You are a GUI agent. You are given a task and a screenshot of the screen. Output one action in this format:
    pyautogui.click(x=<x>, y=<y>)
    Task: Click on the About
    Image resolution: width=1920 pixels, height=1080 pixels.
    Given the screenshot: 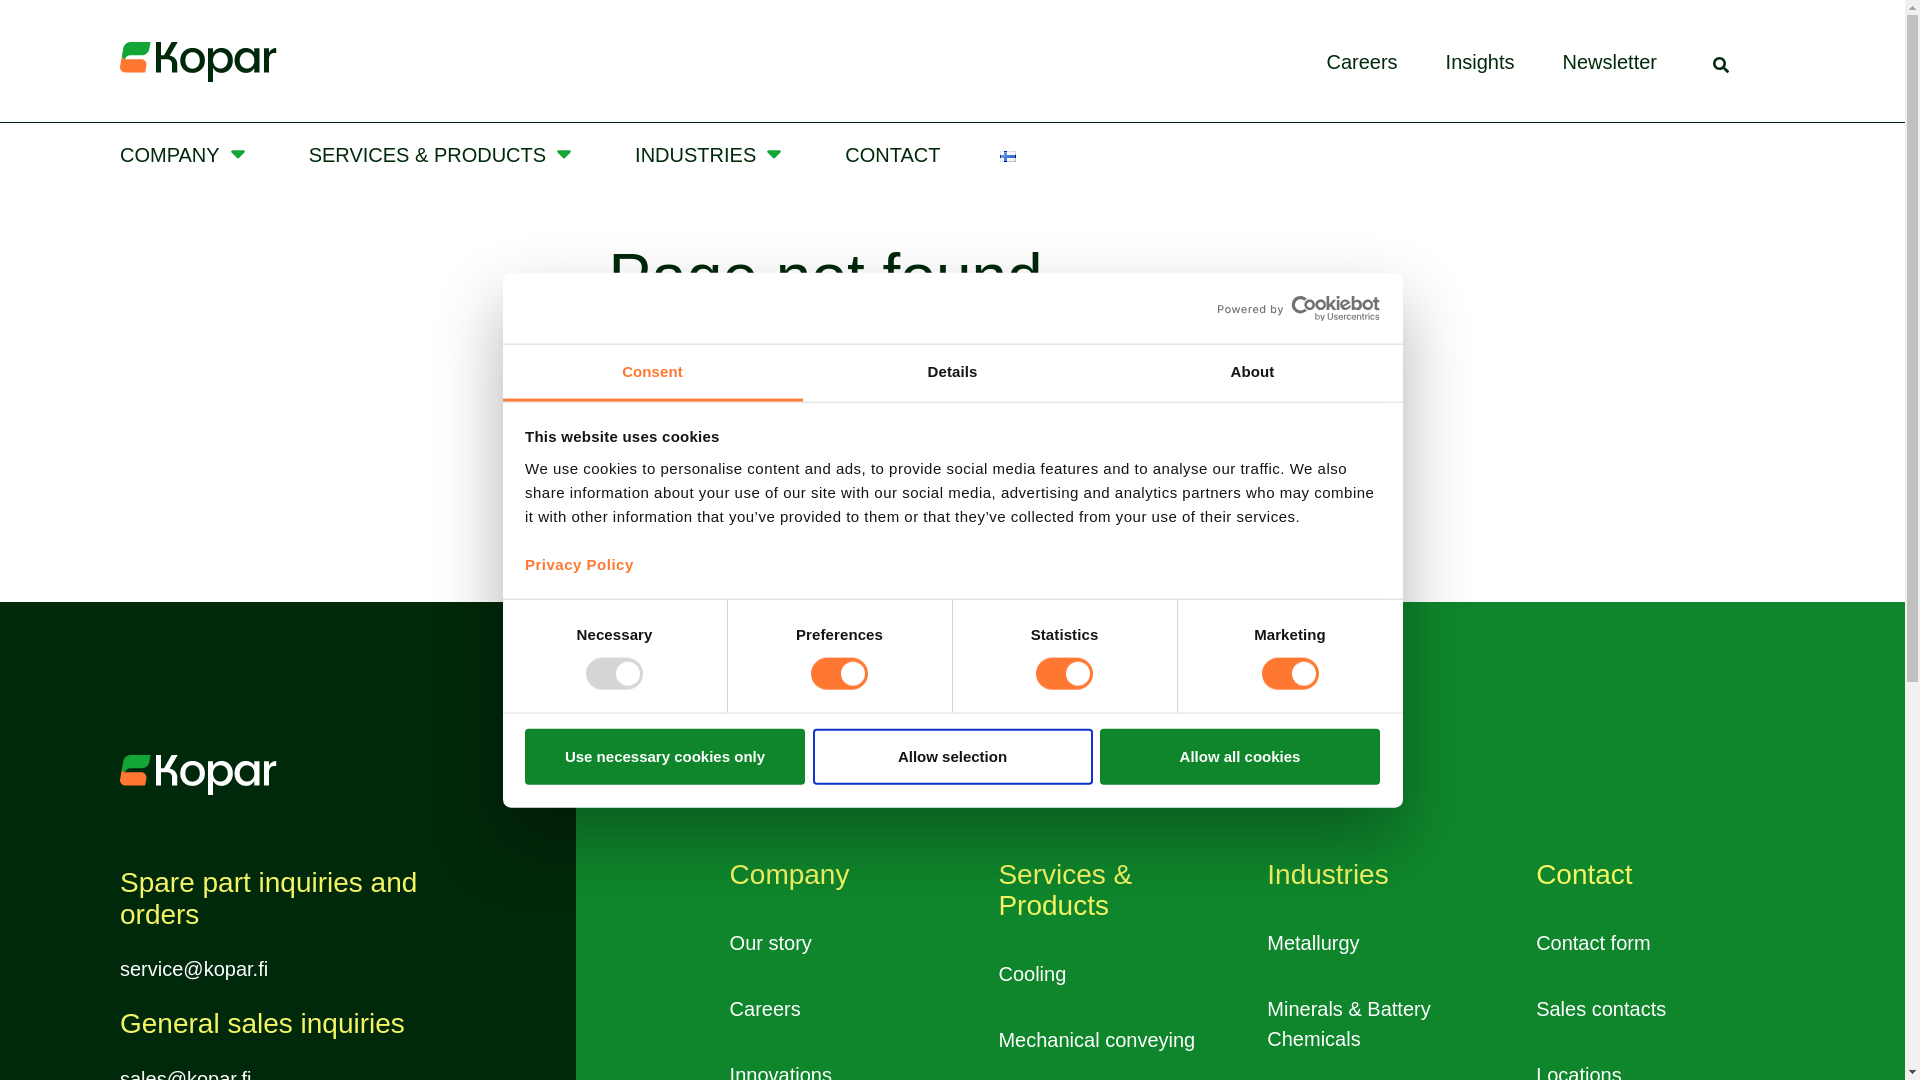 What is the action you would take?
    pyautogui.click(x=1252, y=372)
    